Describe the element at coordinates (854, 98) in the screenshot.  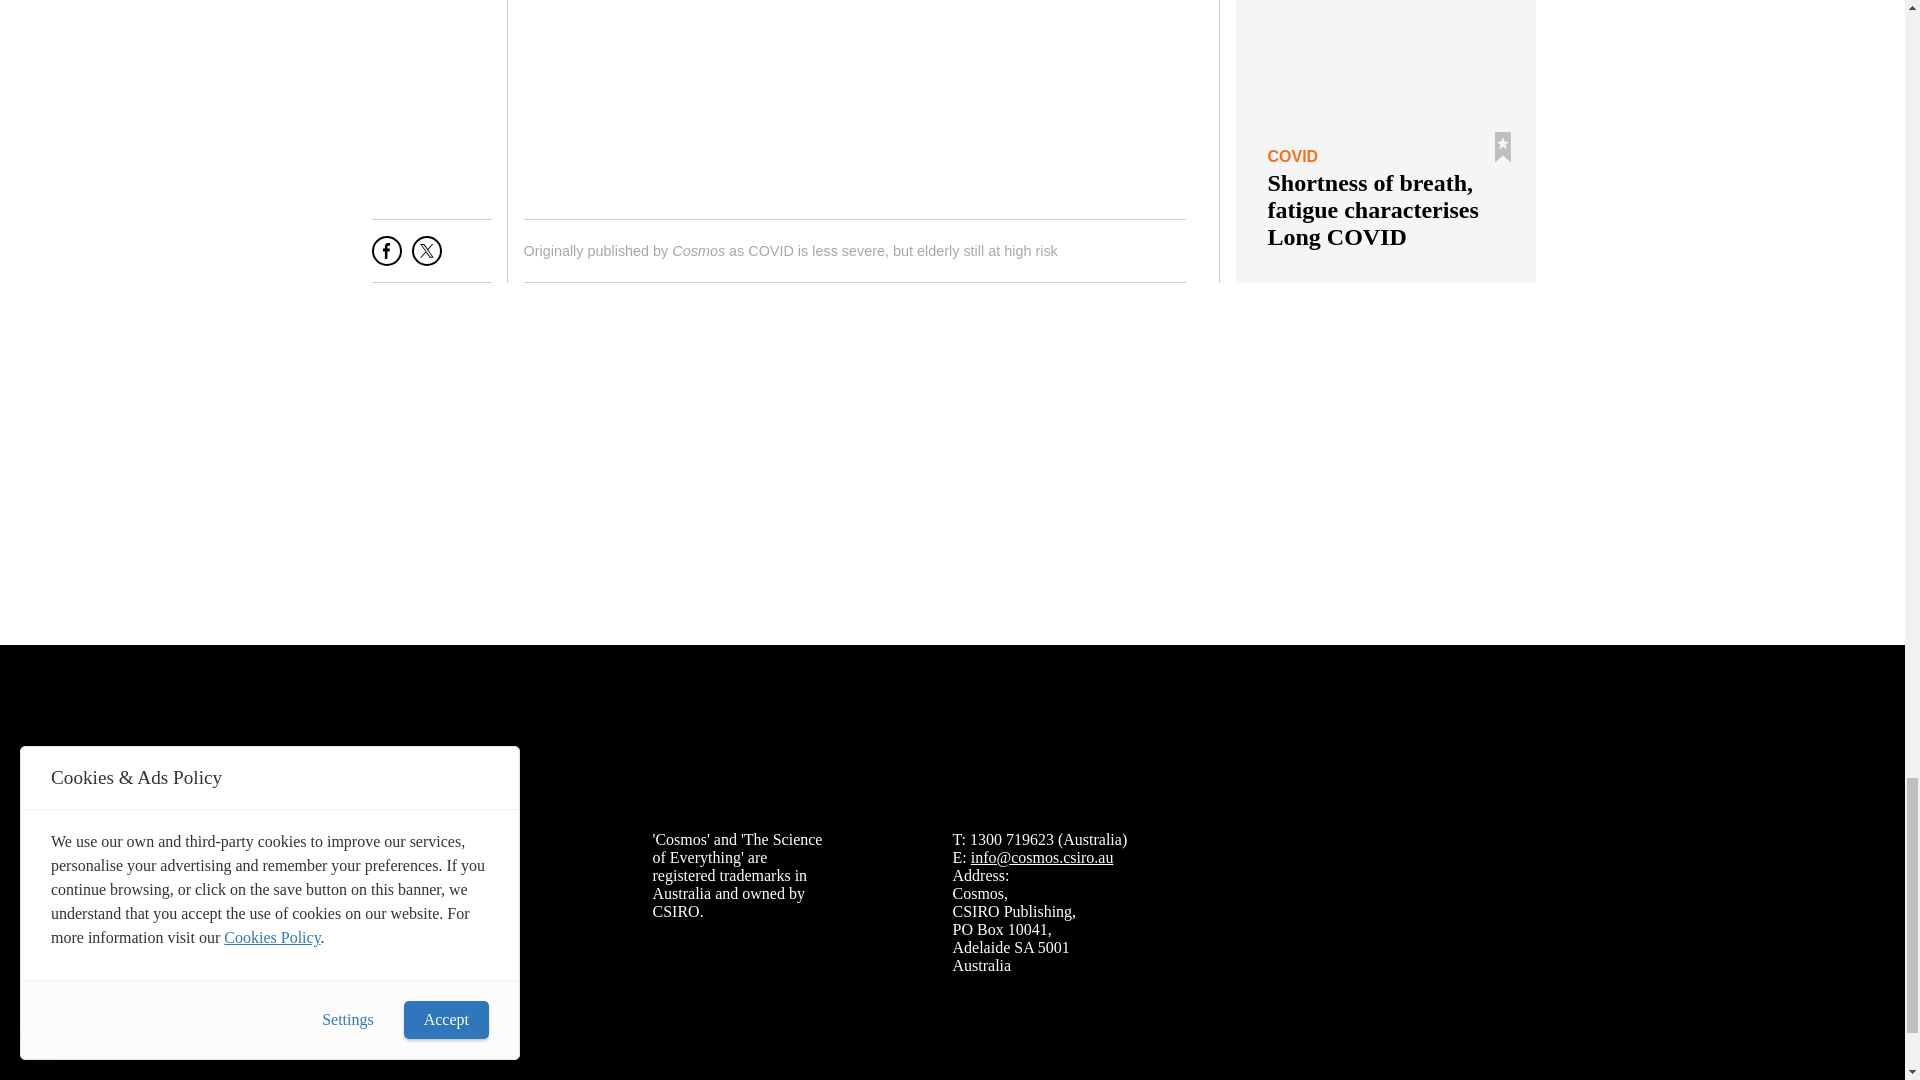
I see `covid is less severe, but elderly still at high risk 2` at that location.